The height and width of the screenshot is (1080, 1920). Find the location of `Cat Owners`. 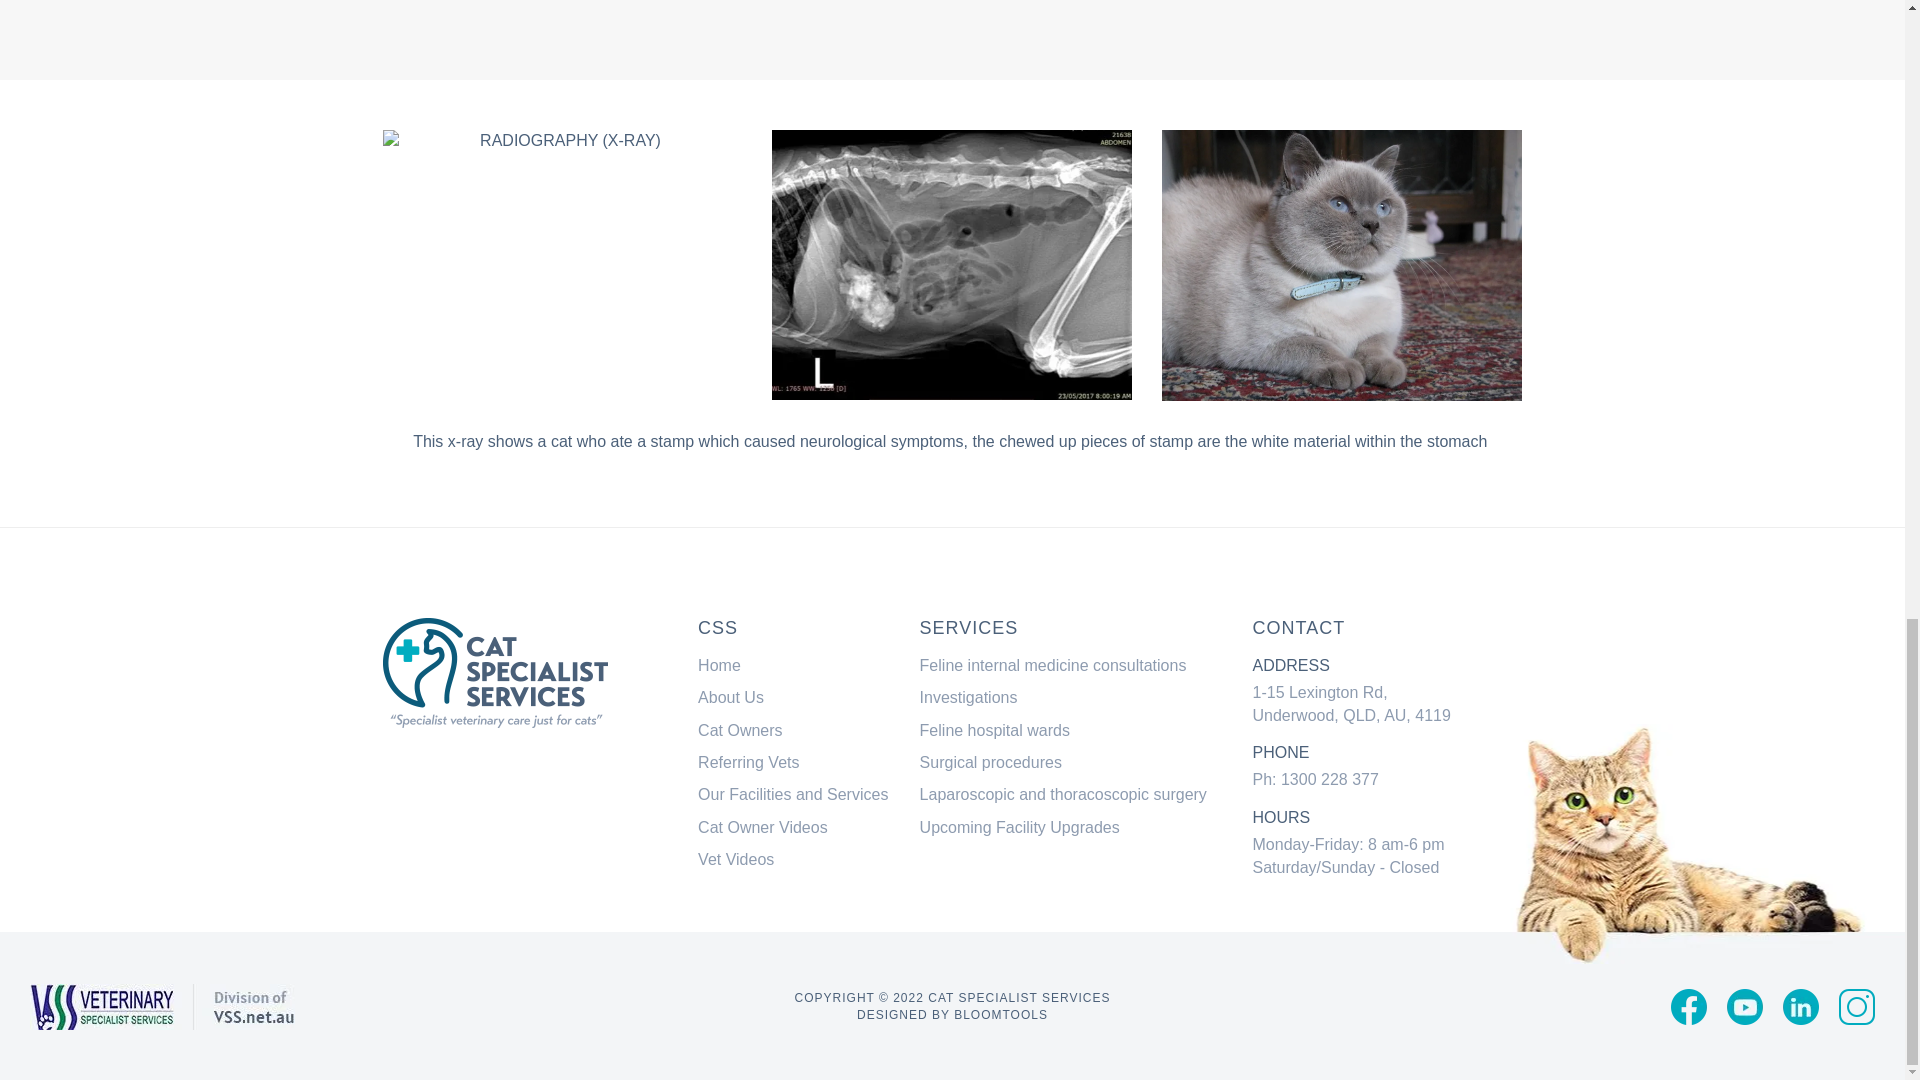

Cat Owners is located at coordinates (740, 730).